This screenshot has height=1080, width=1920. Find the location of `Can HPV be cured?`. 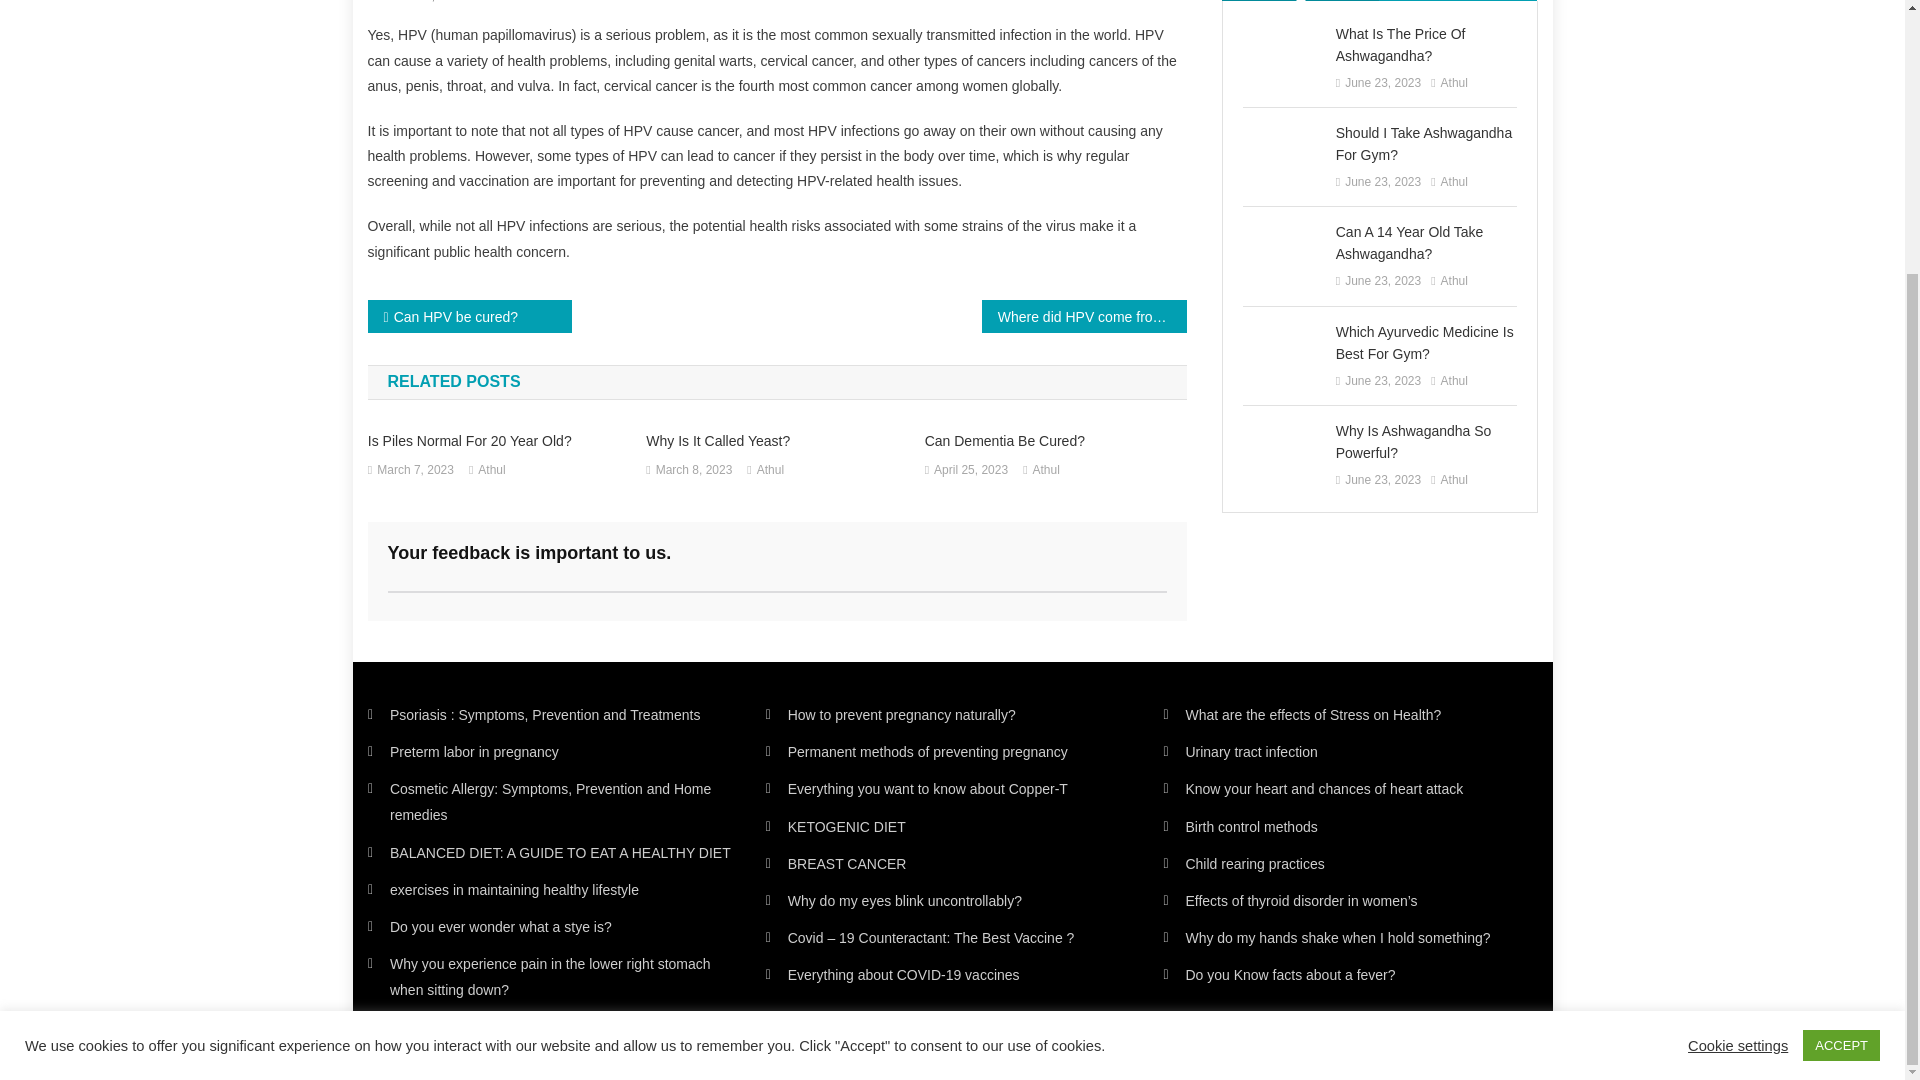

Can HPV be cured? is located at coordinates (694, 470).